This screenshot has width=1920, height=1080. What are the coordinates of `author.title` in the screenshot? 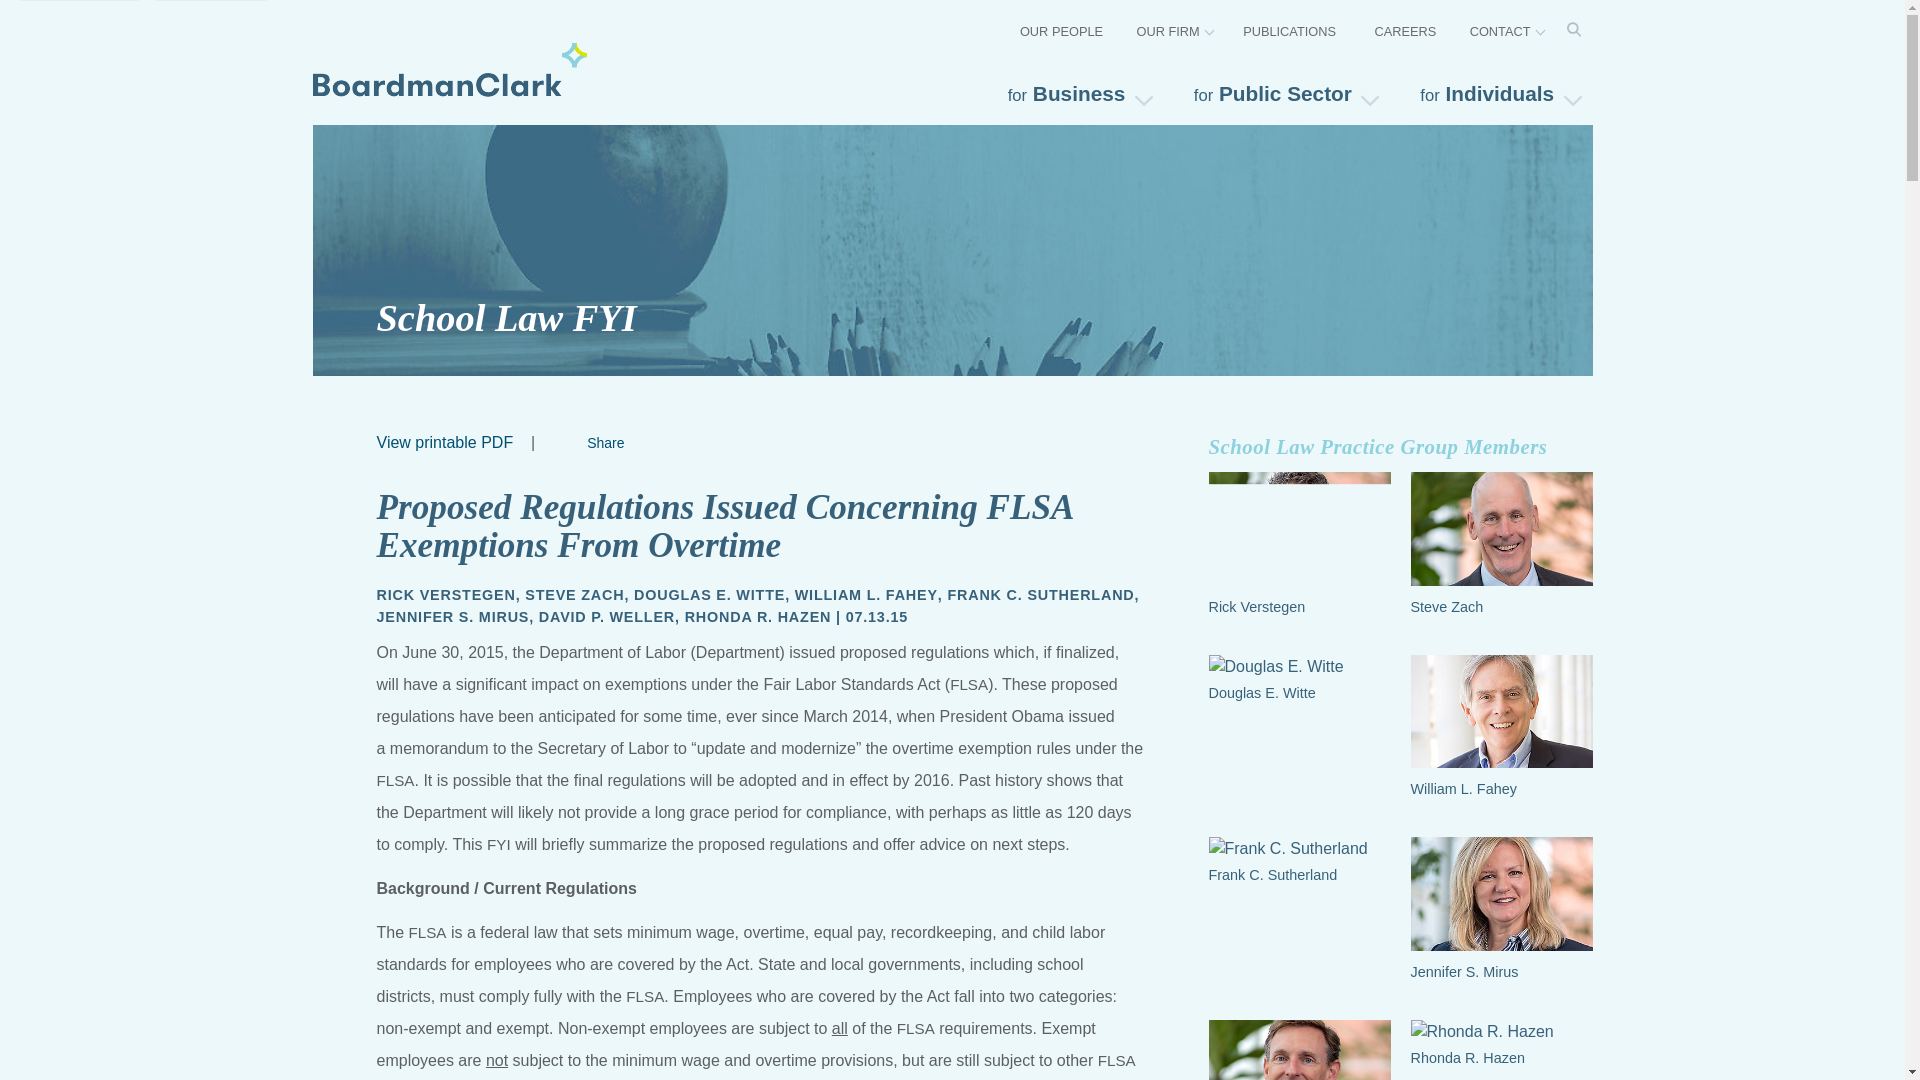 It's located at (607, 616).